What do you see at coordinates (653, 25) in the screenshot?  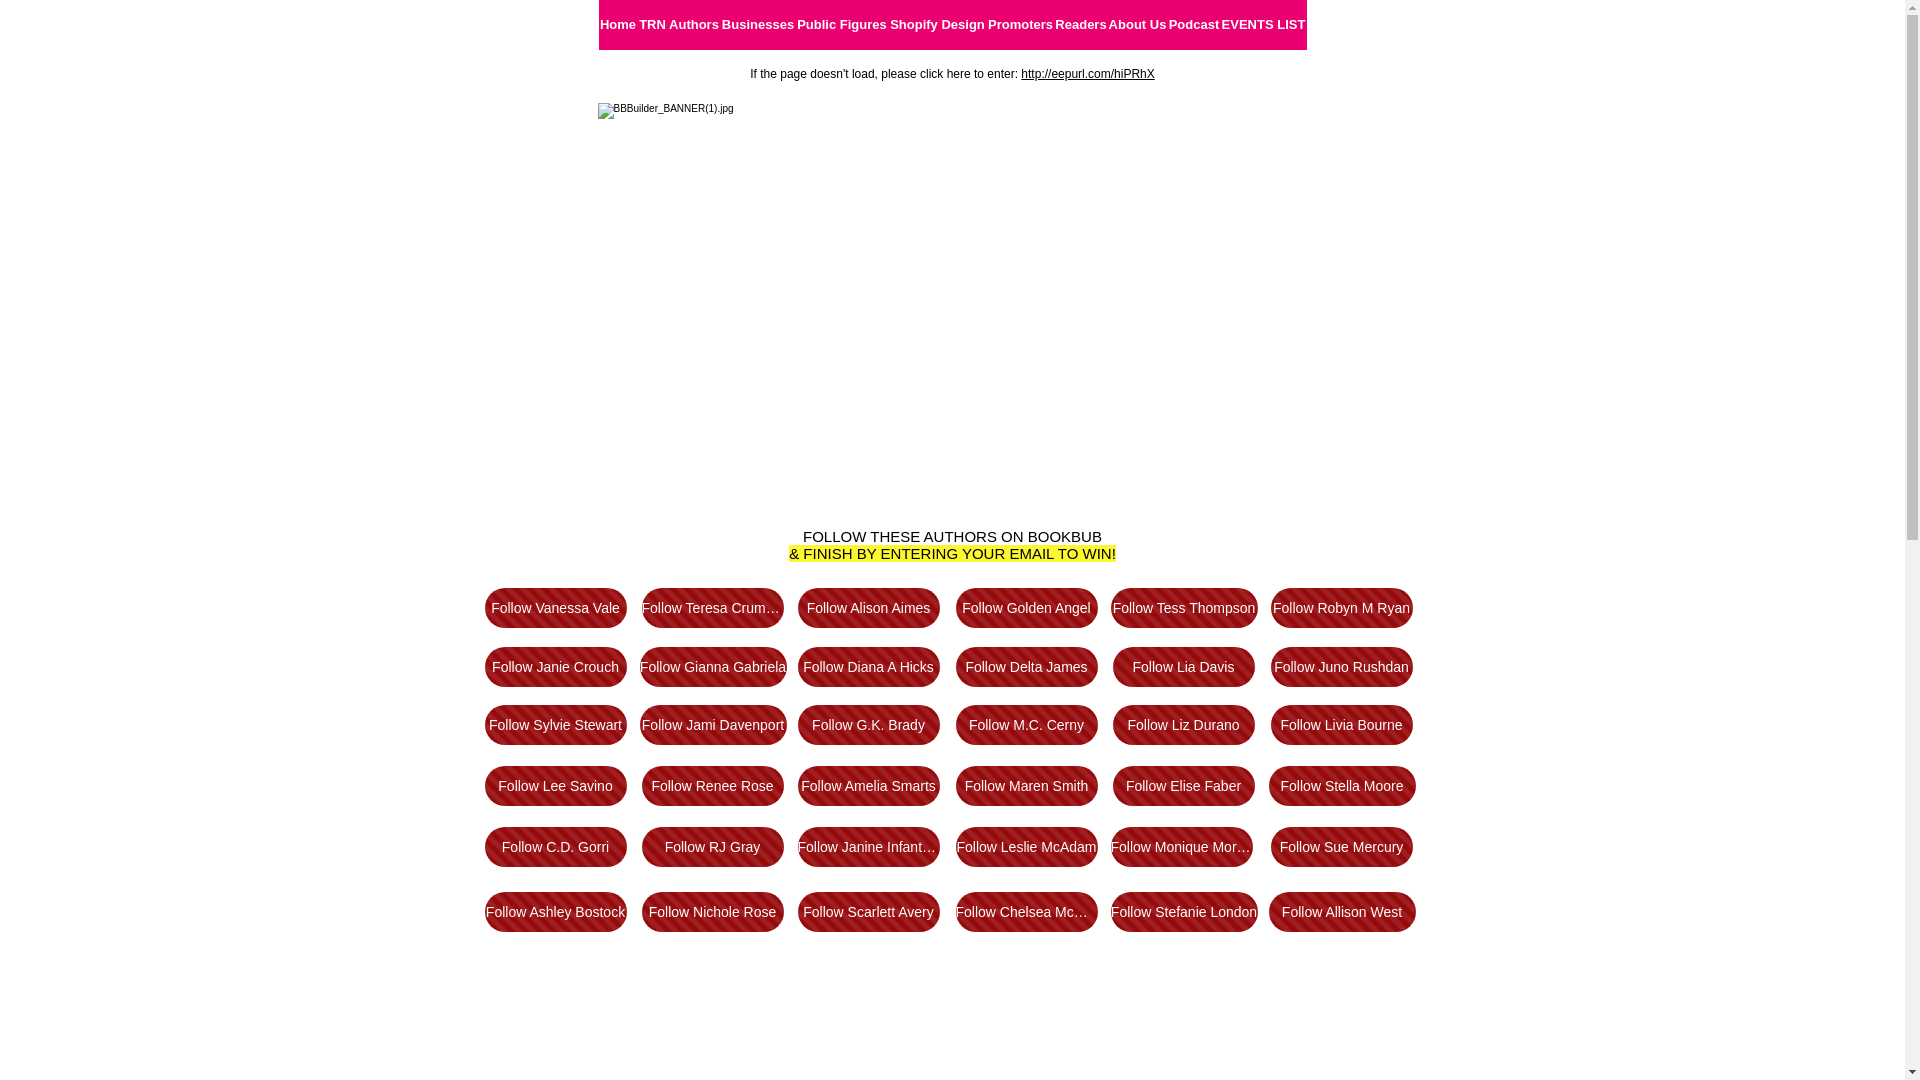 I see `TRN` at bounding box center [653, 25].